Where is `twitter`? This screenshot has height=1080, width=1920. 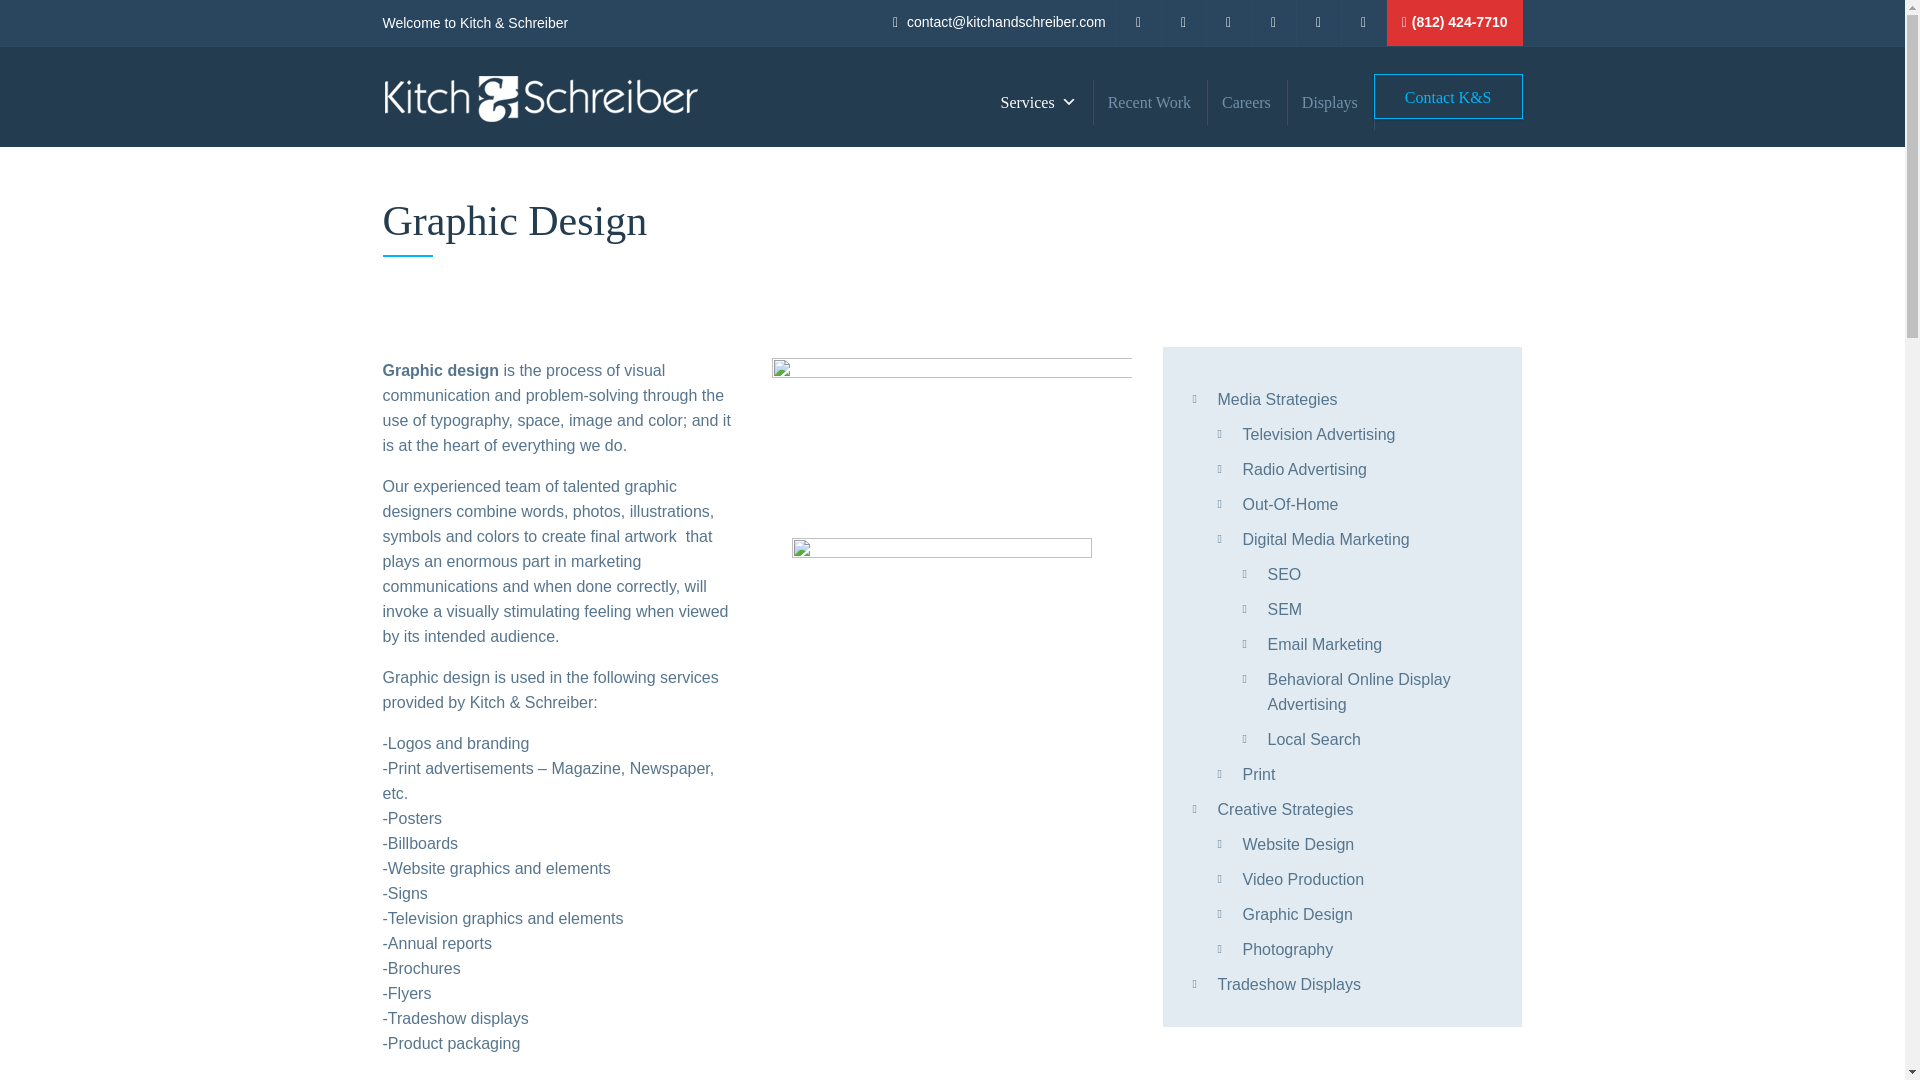 twitter is located at coordinates (1184, 22).